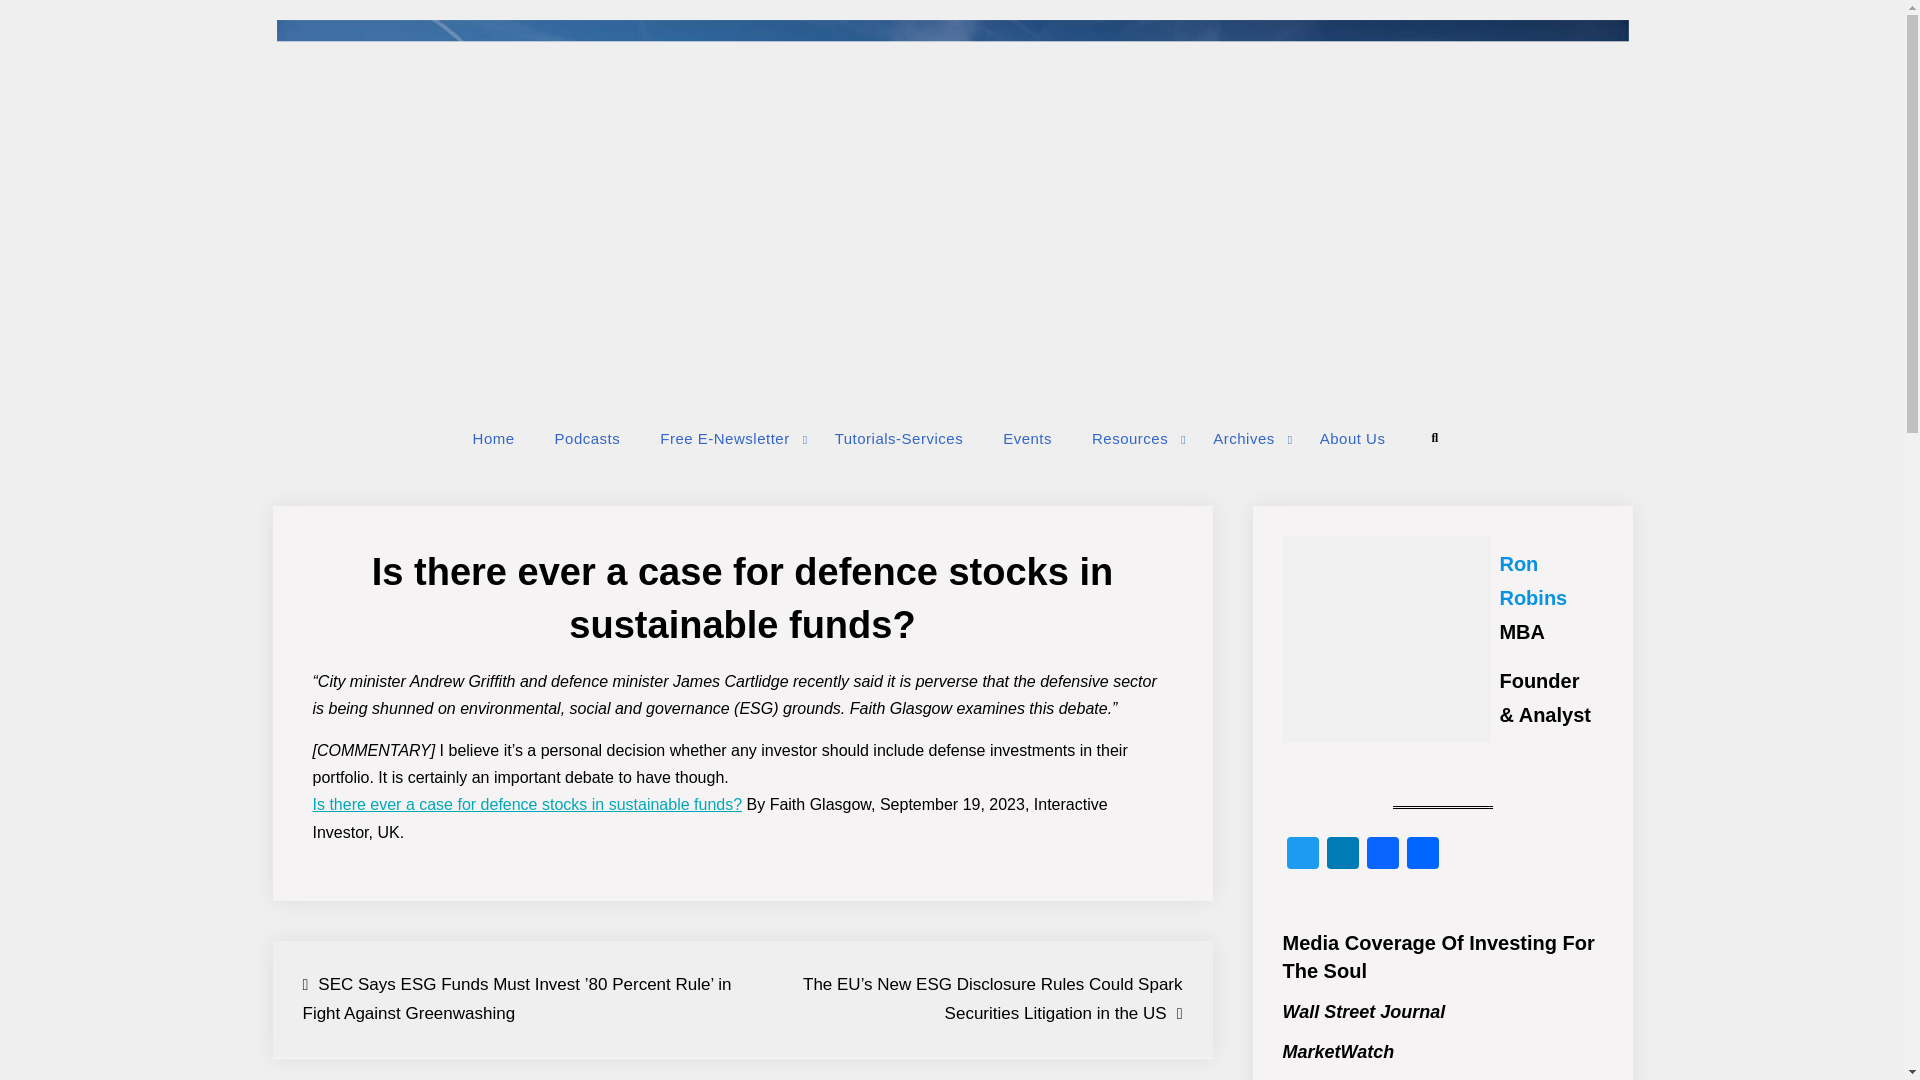 Image resolution: width=1920 pixels, height=1080 pixels. Describe the element at coordinates (1342, 855) in the screenshot. I see `LinkedIn` at that location.